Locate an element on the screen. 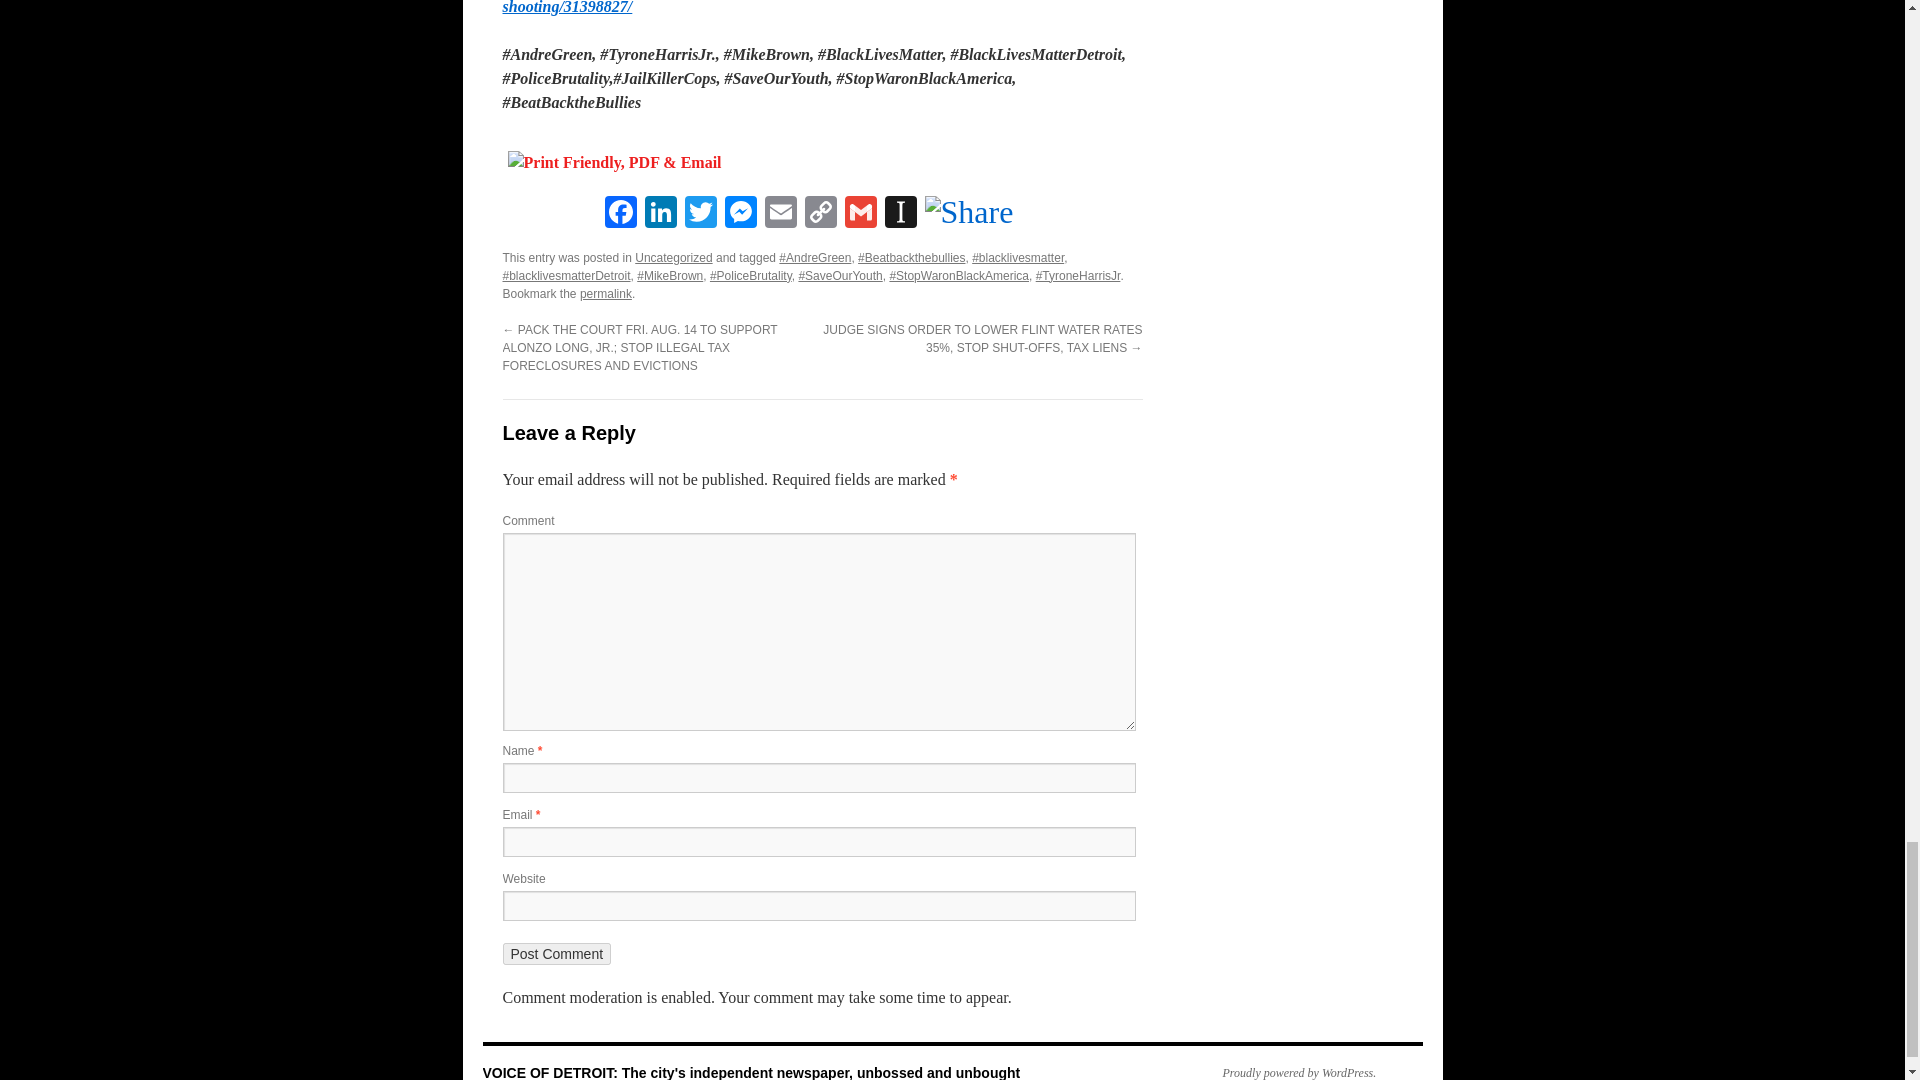 The width and height of the screenshot is (1920, 1080). Gmail is located at coordinates (860, 214).